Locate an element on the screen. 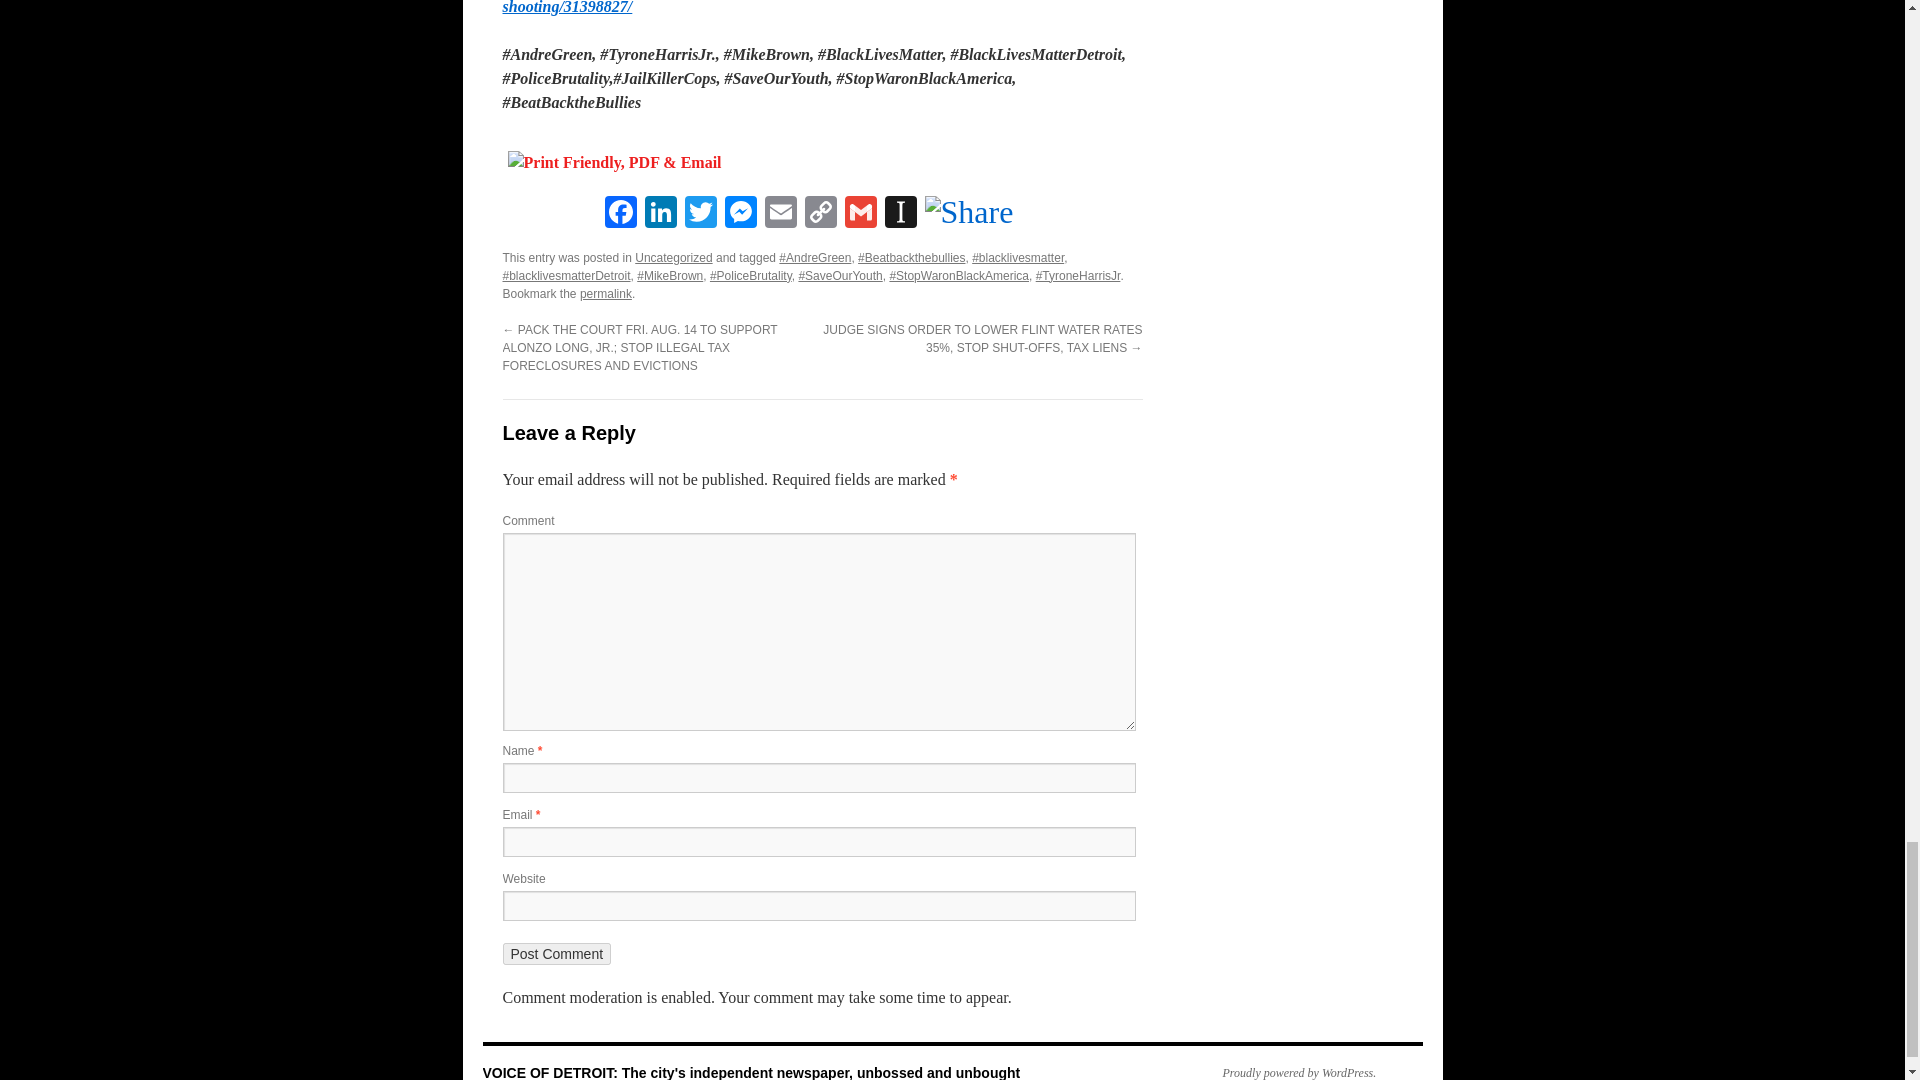 The width and height of the screenshot is (1920, 1080). Gmail is located at coordinates (860, 214).